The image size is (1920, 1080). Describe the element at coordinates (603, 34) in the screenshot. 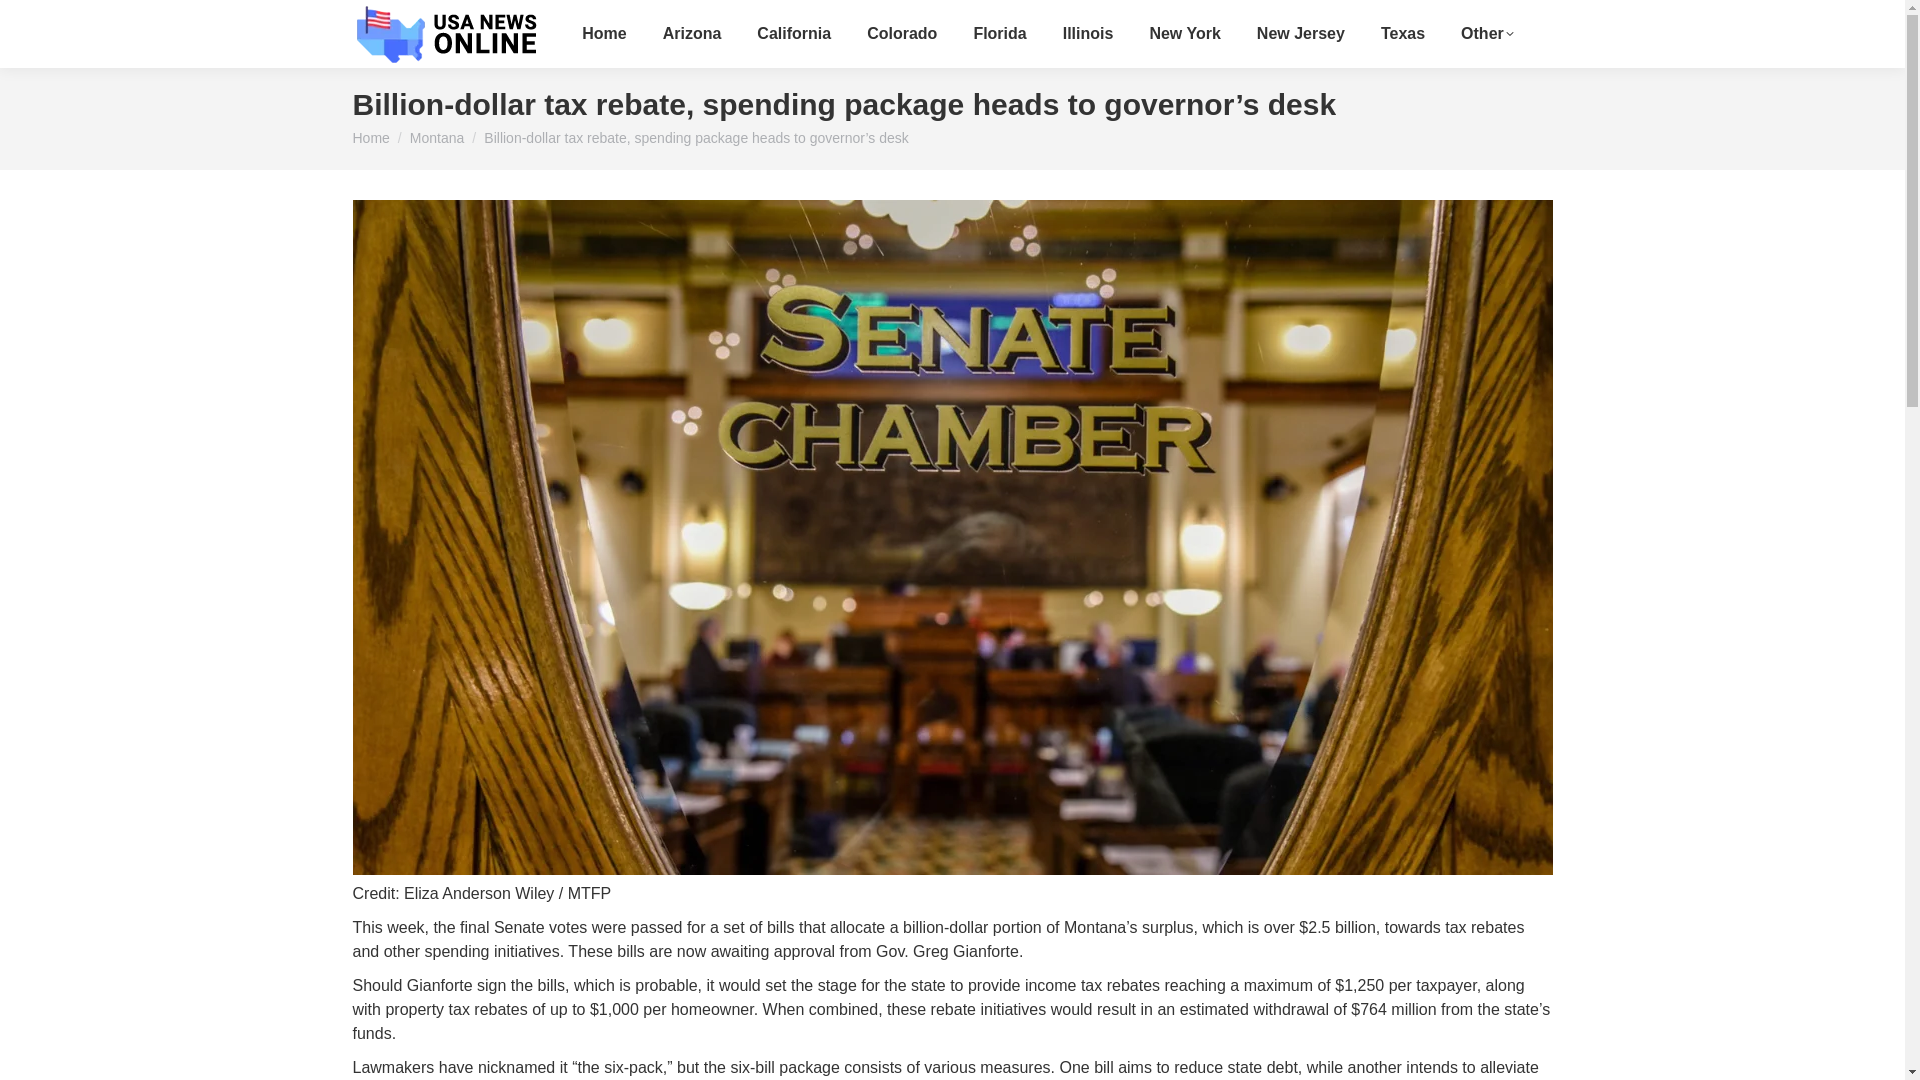

I see `Home` at that location.